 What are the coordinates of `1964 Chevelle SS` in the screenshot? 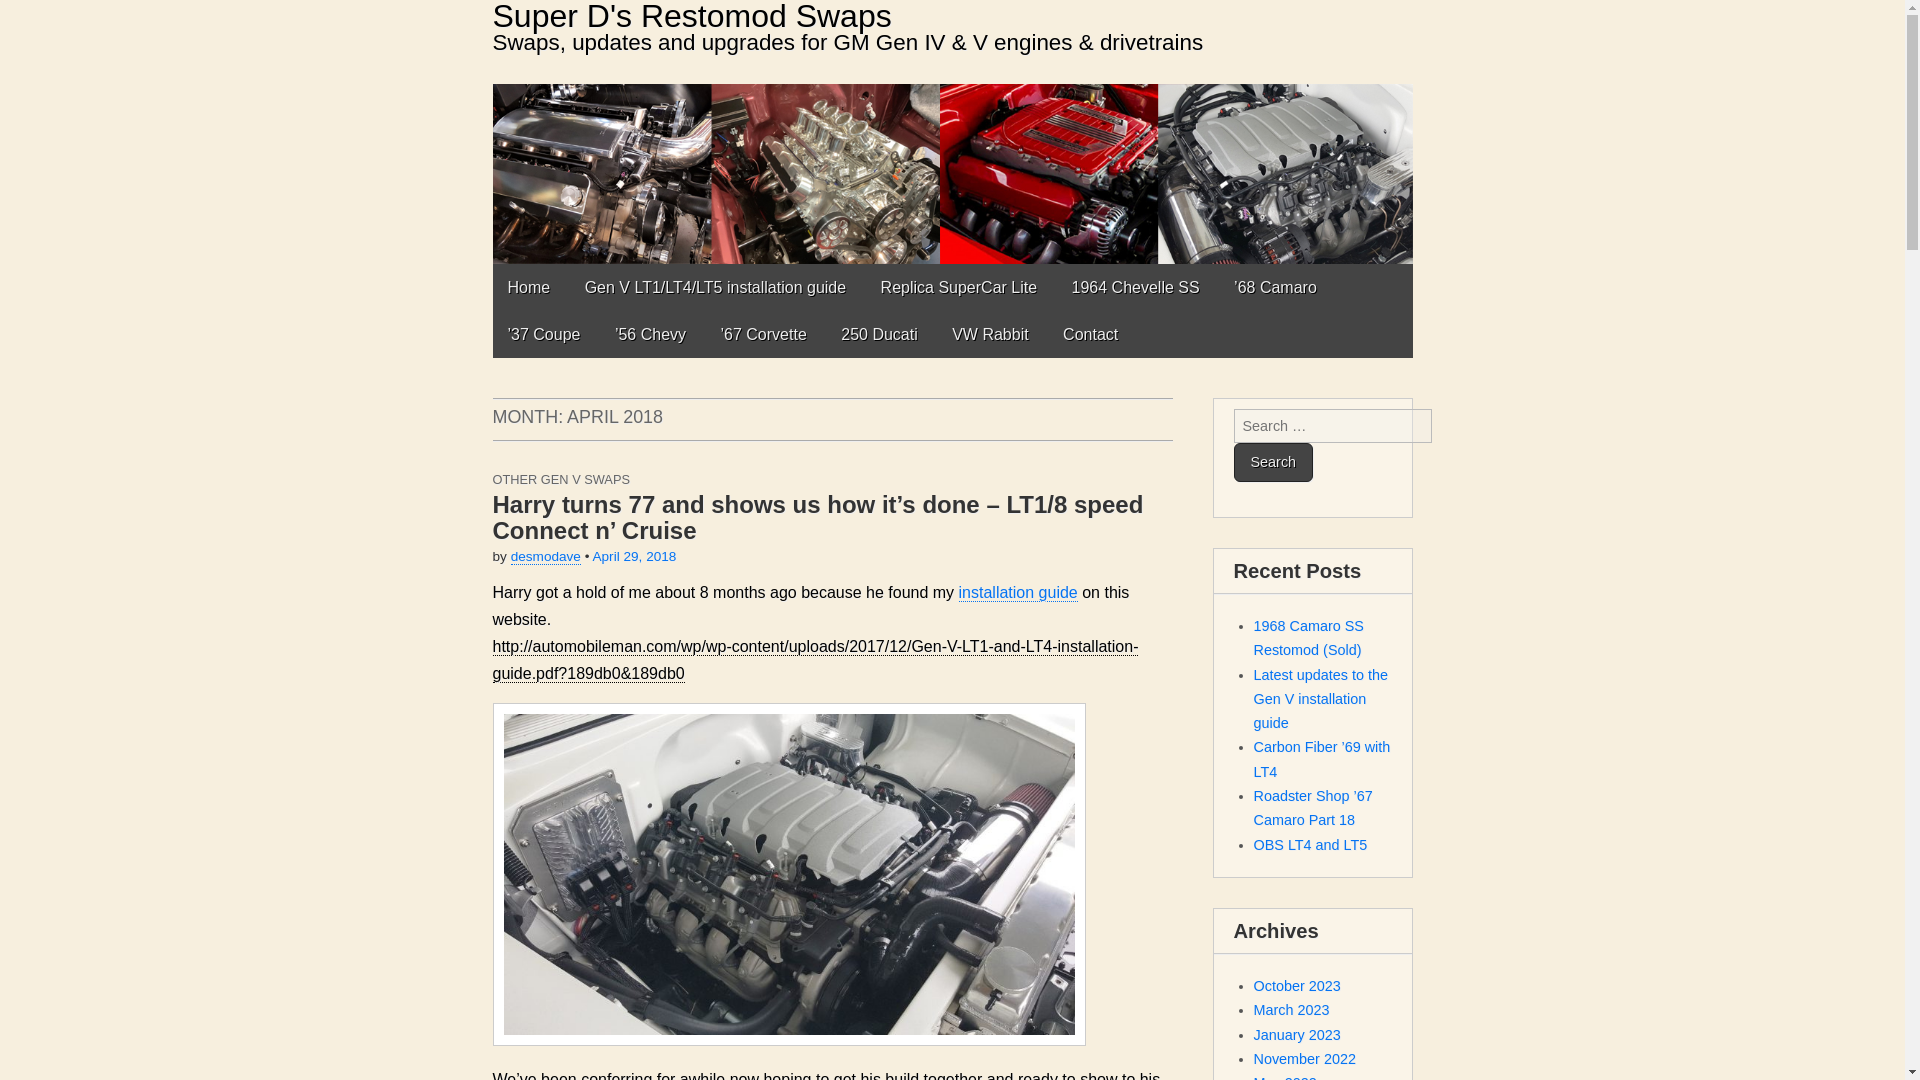 It's located at (1136, 287).